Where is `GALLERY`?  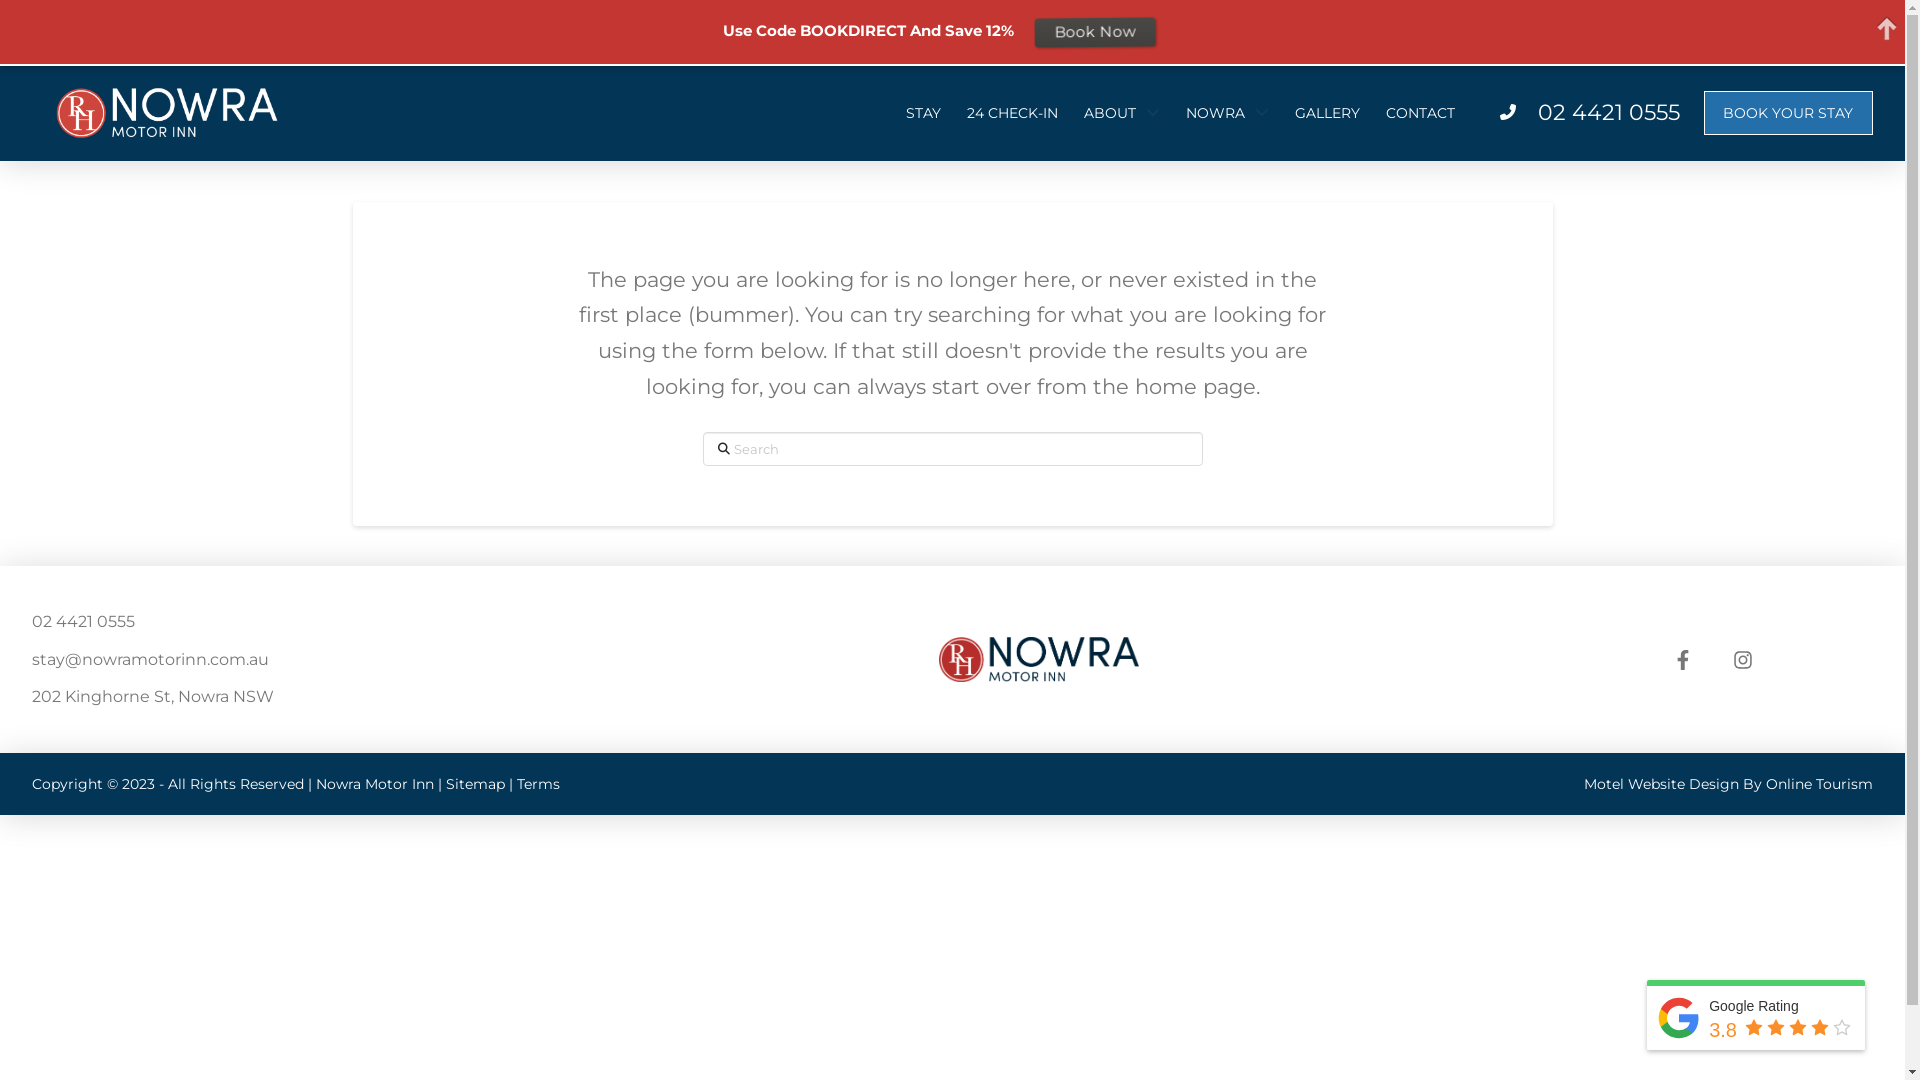 GALLERY is located at coordinates (1328, 113).